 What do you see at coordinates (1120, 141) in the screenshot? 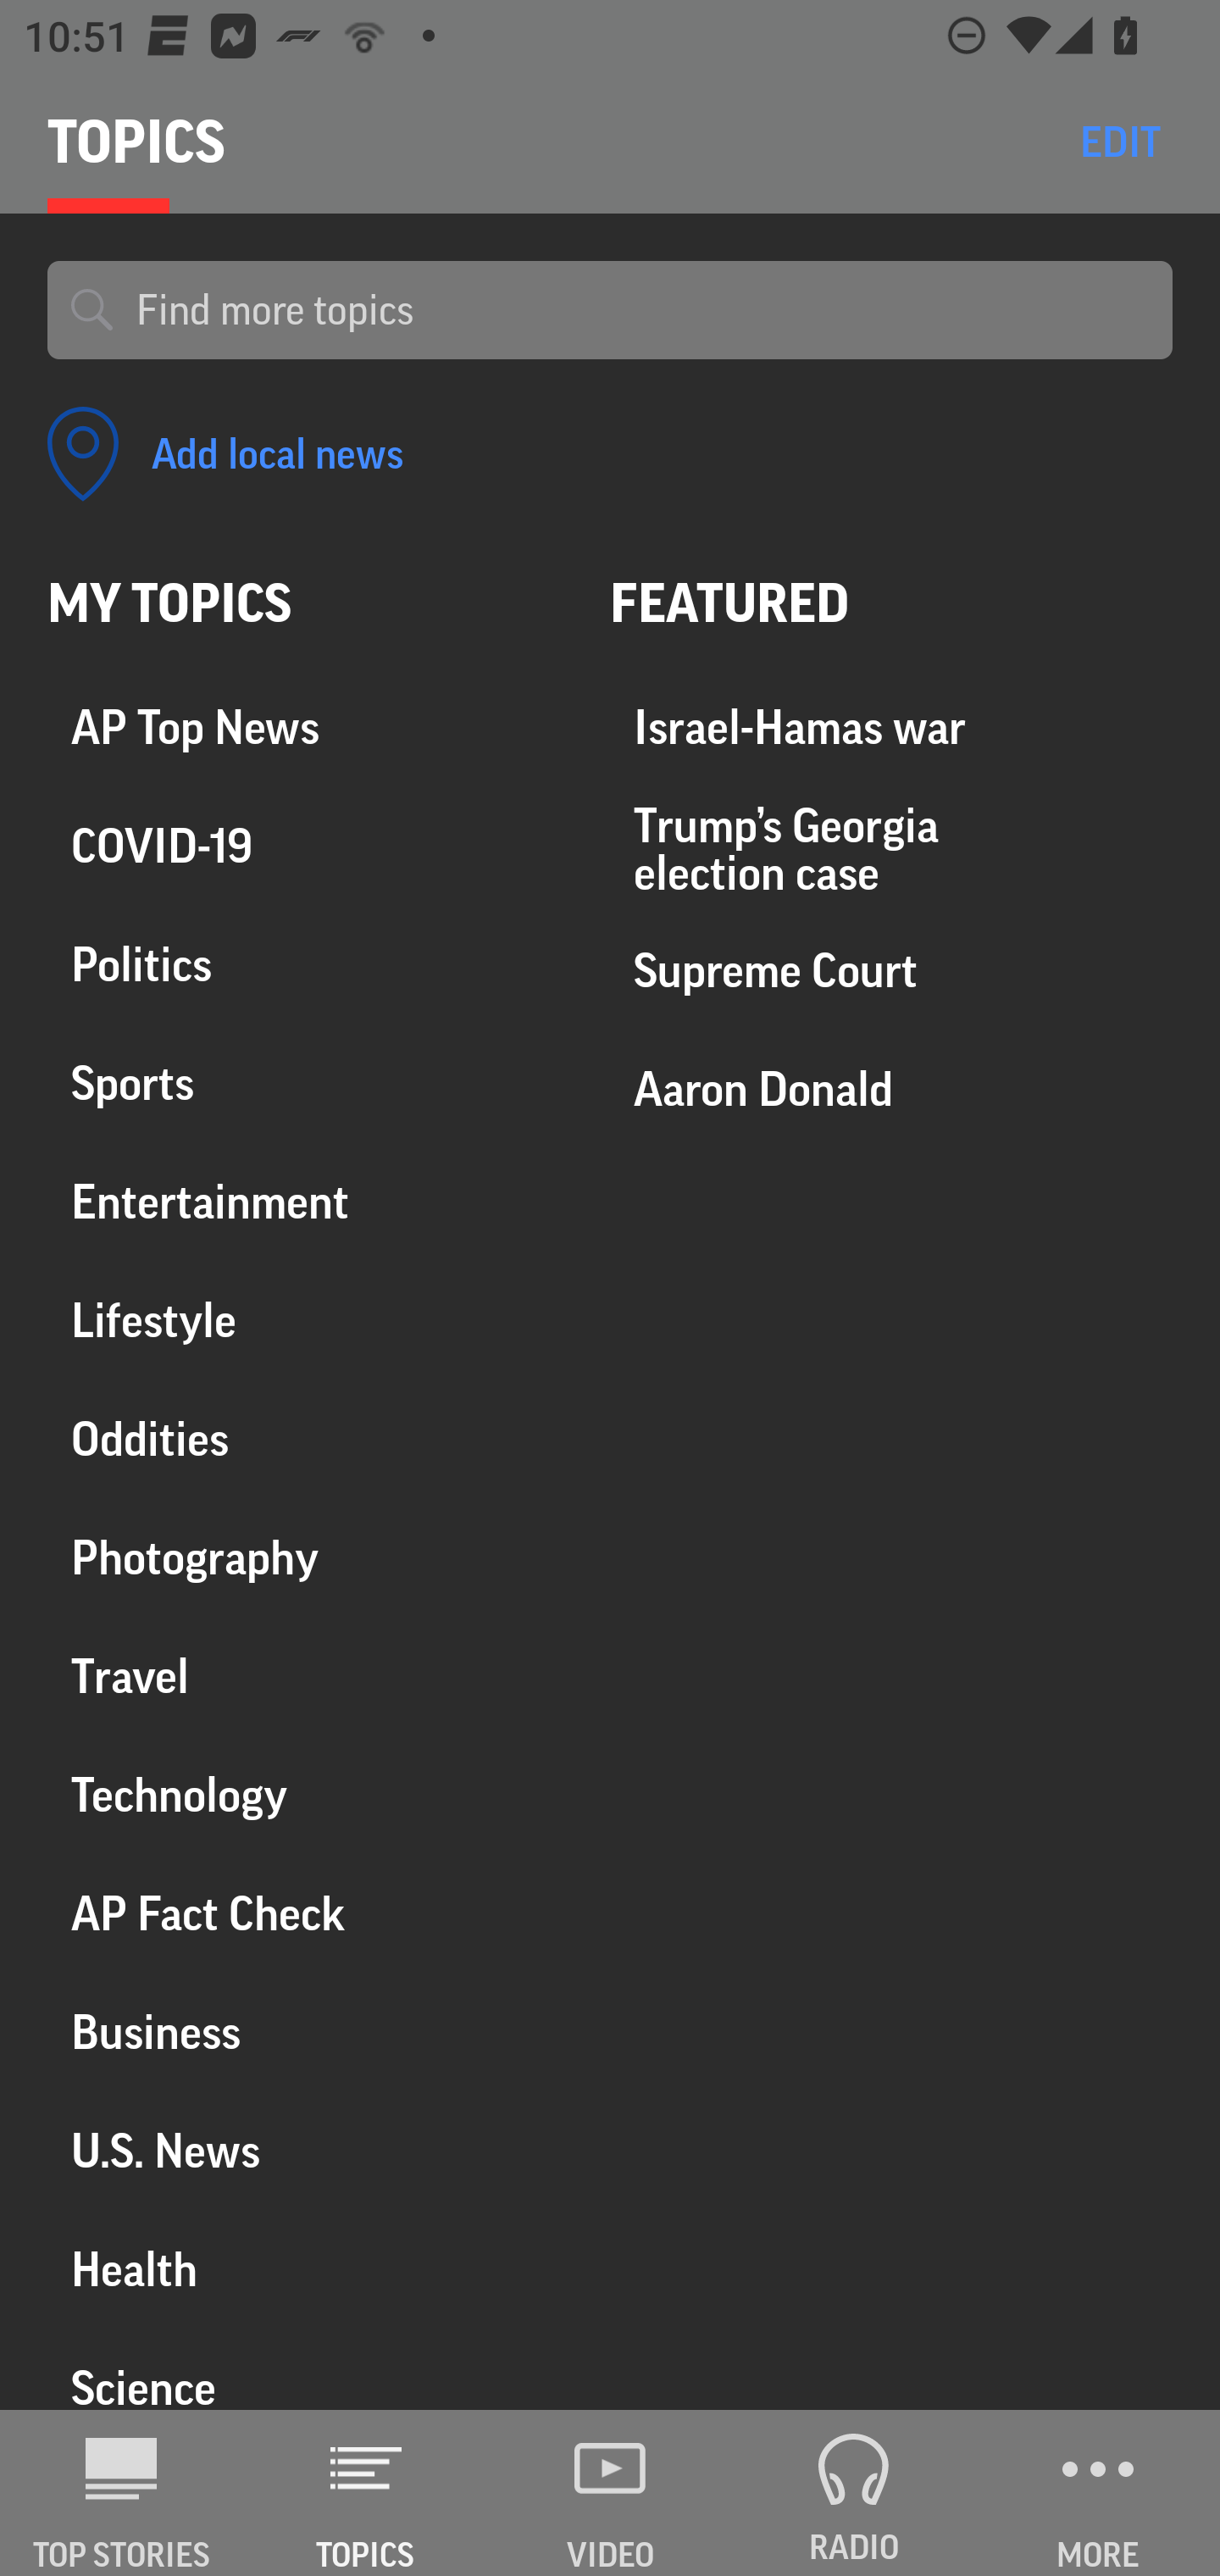
I see `EDIT` at bounding box center [1120, 141].